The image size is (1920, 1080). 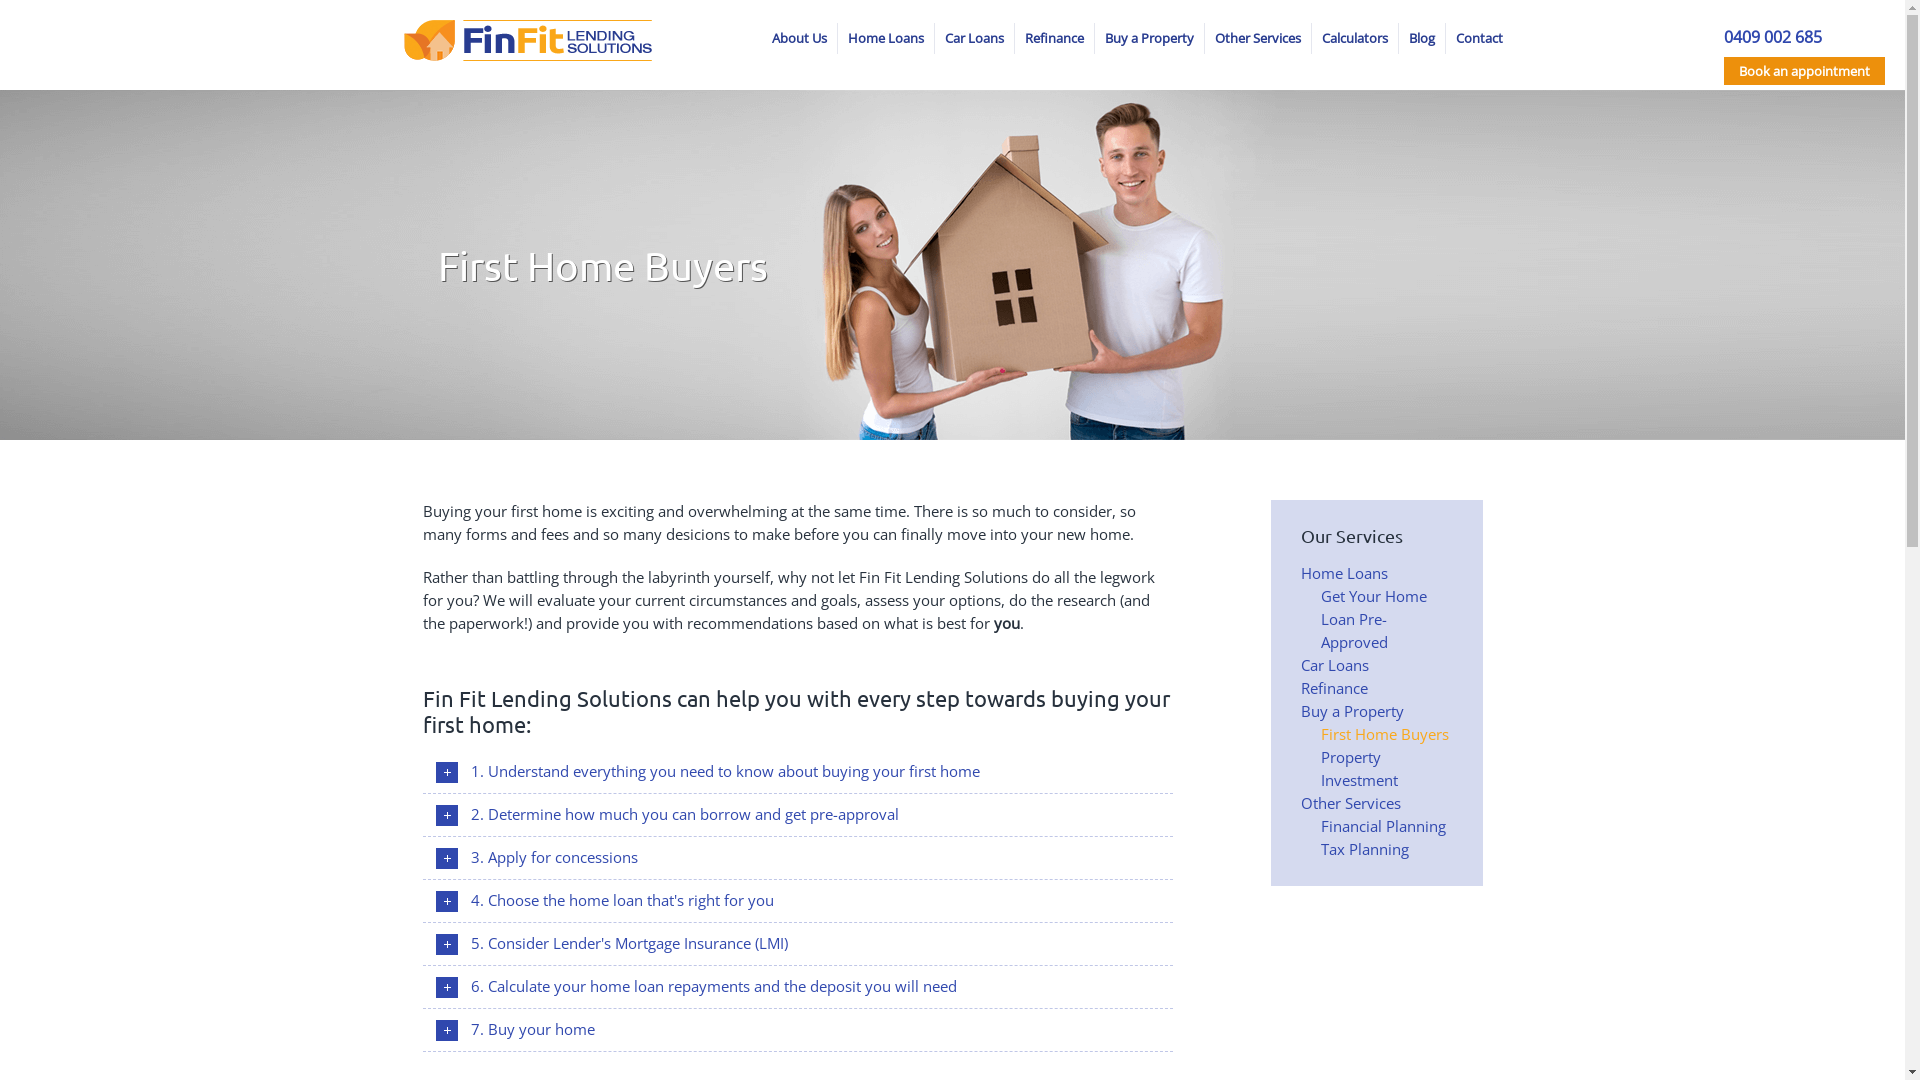 What do you see at coordinates (1355, 38) in the screenshot?
I see `Calculators` at bounding box center [1355, 38].